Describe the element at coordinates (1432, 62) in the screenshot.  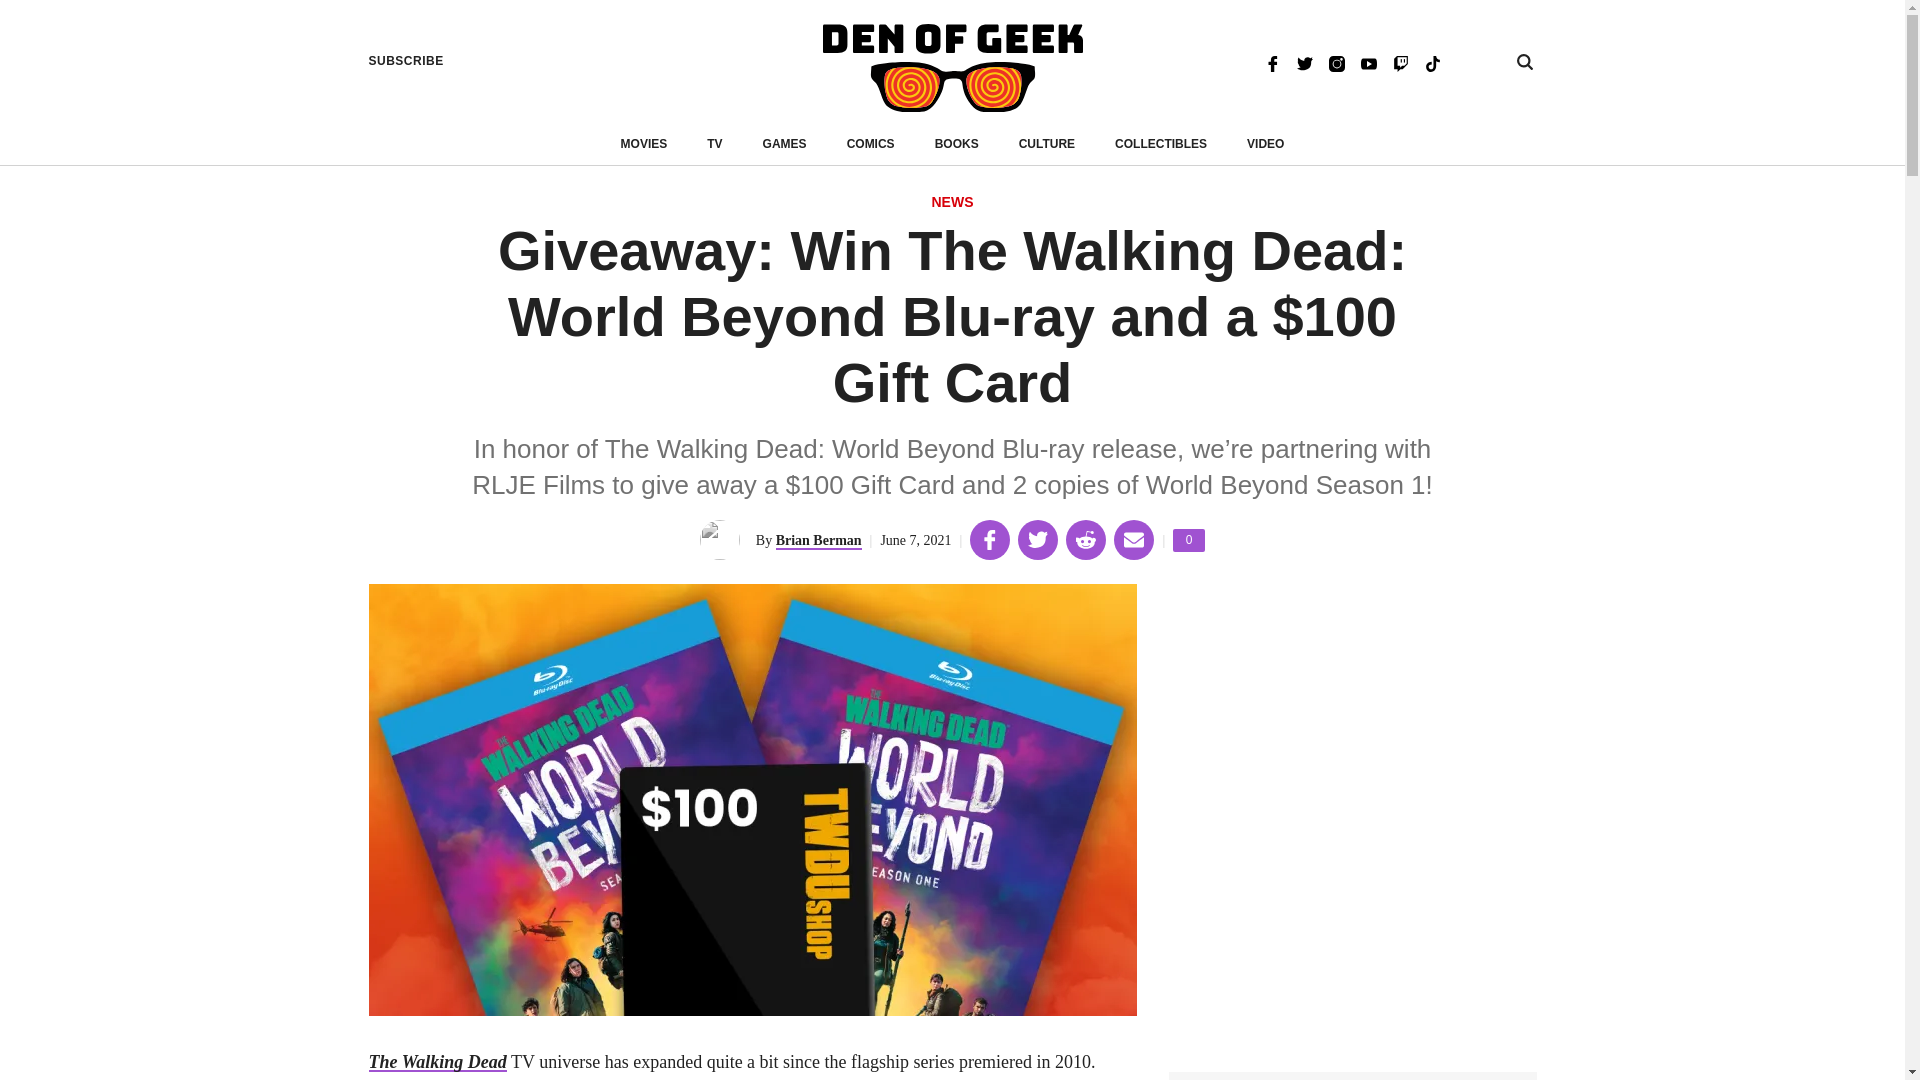
I see `Twitter` at that location.